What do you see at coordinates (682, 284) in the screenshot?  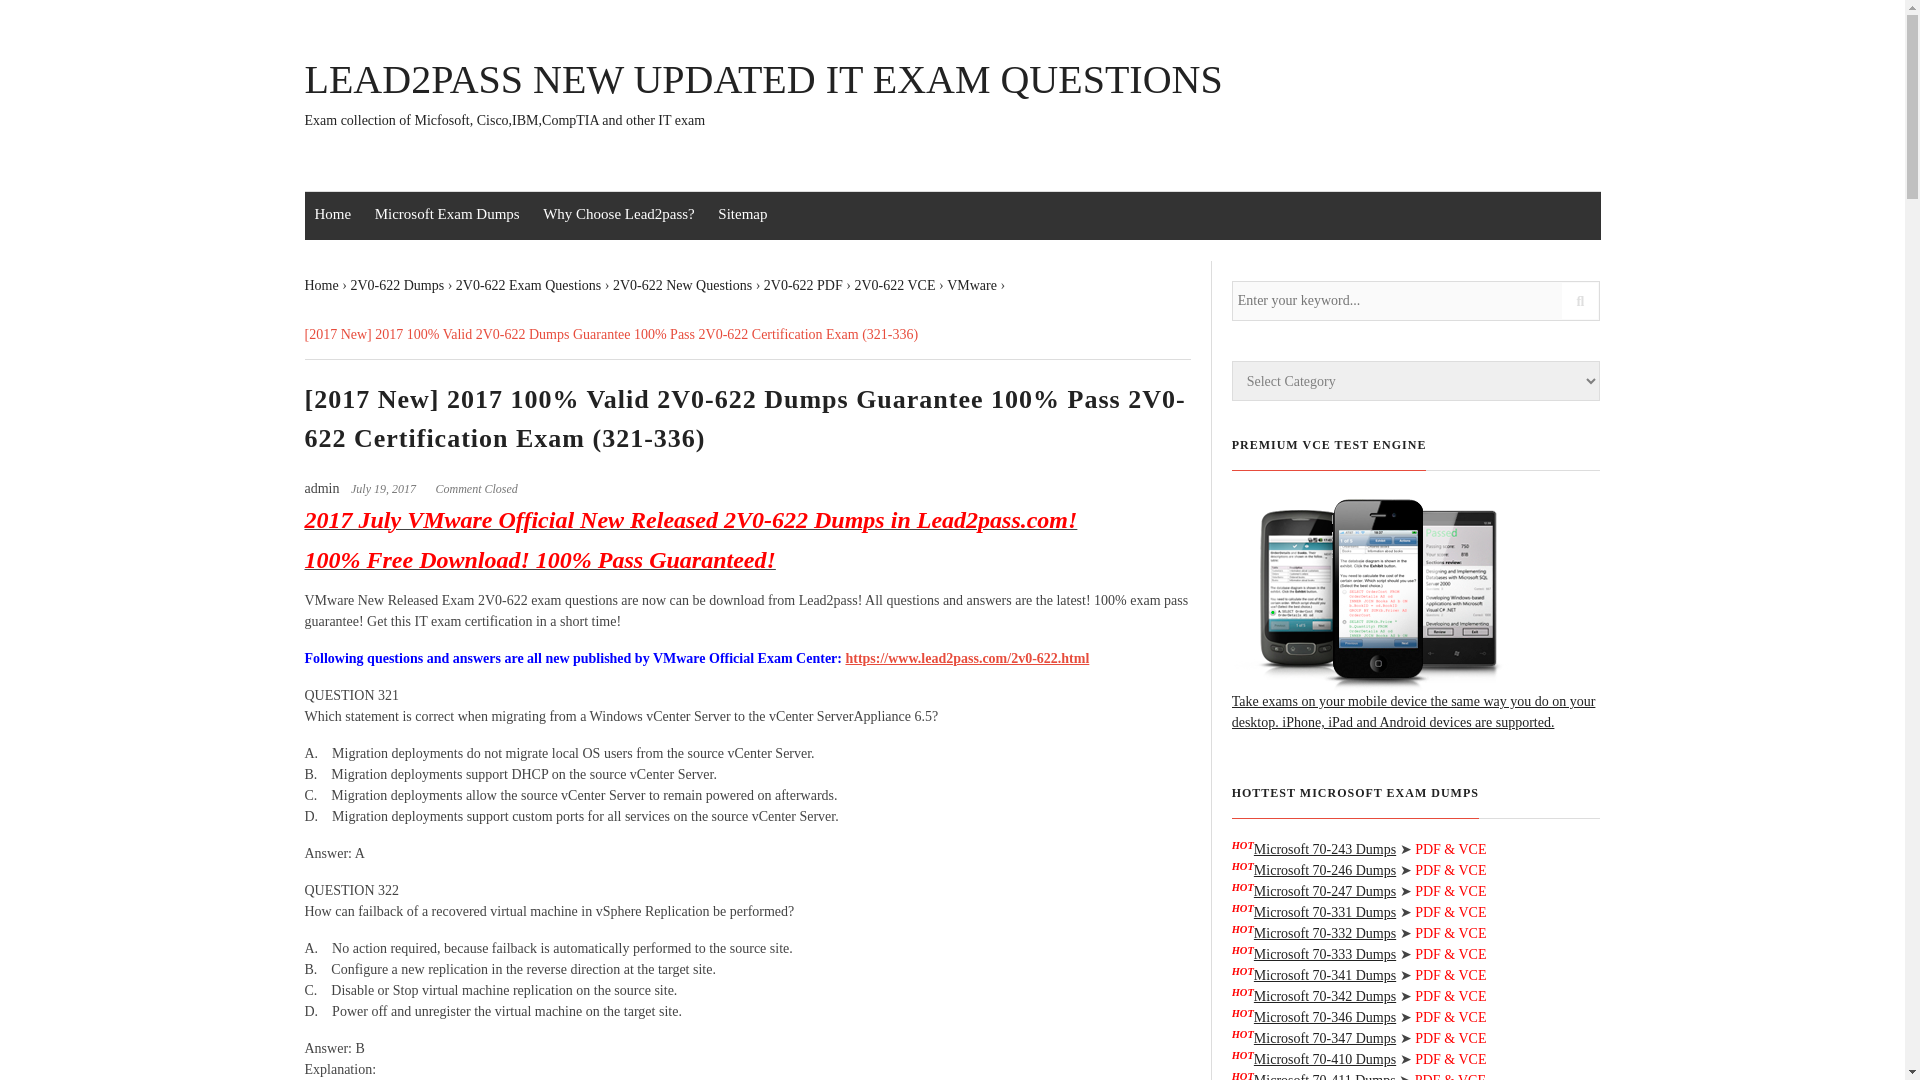 I see `2V0-622 New Questions` at bounding box center [682, 284].